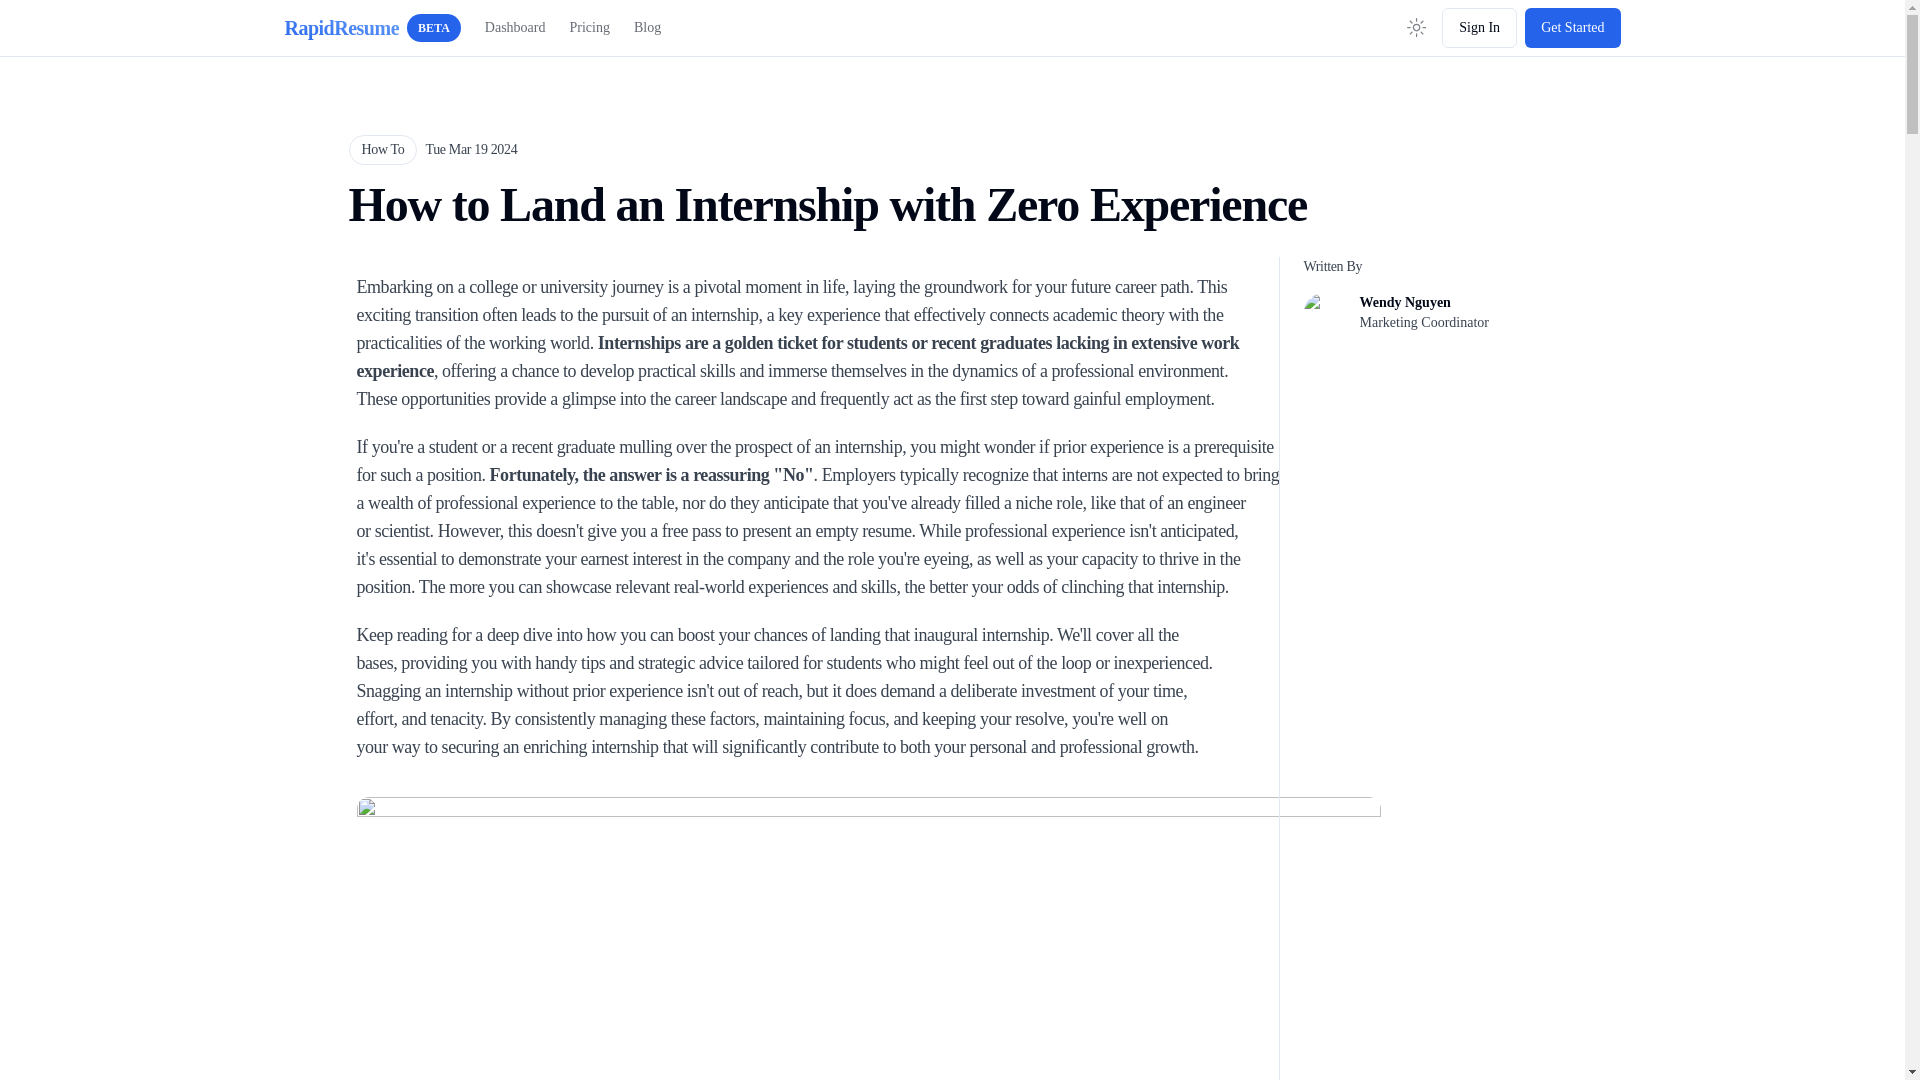  I want to click on Pricing, so click(646, 28).